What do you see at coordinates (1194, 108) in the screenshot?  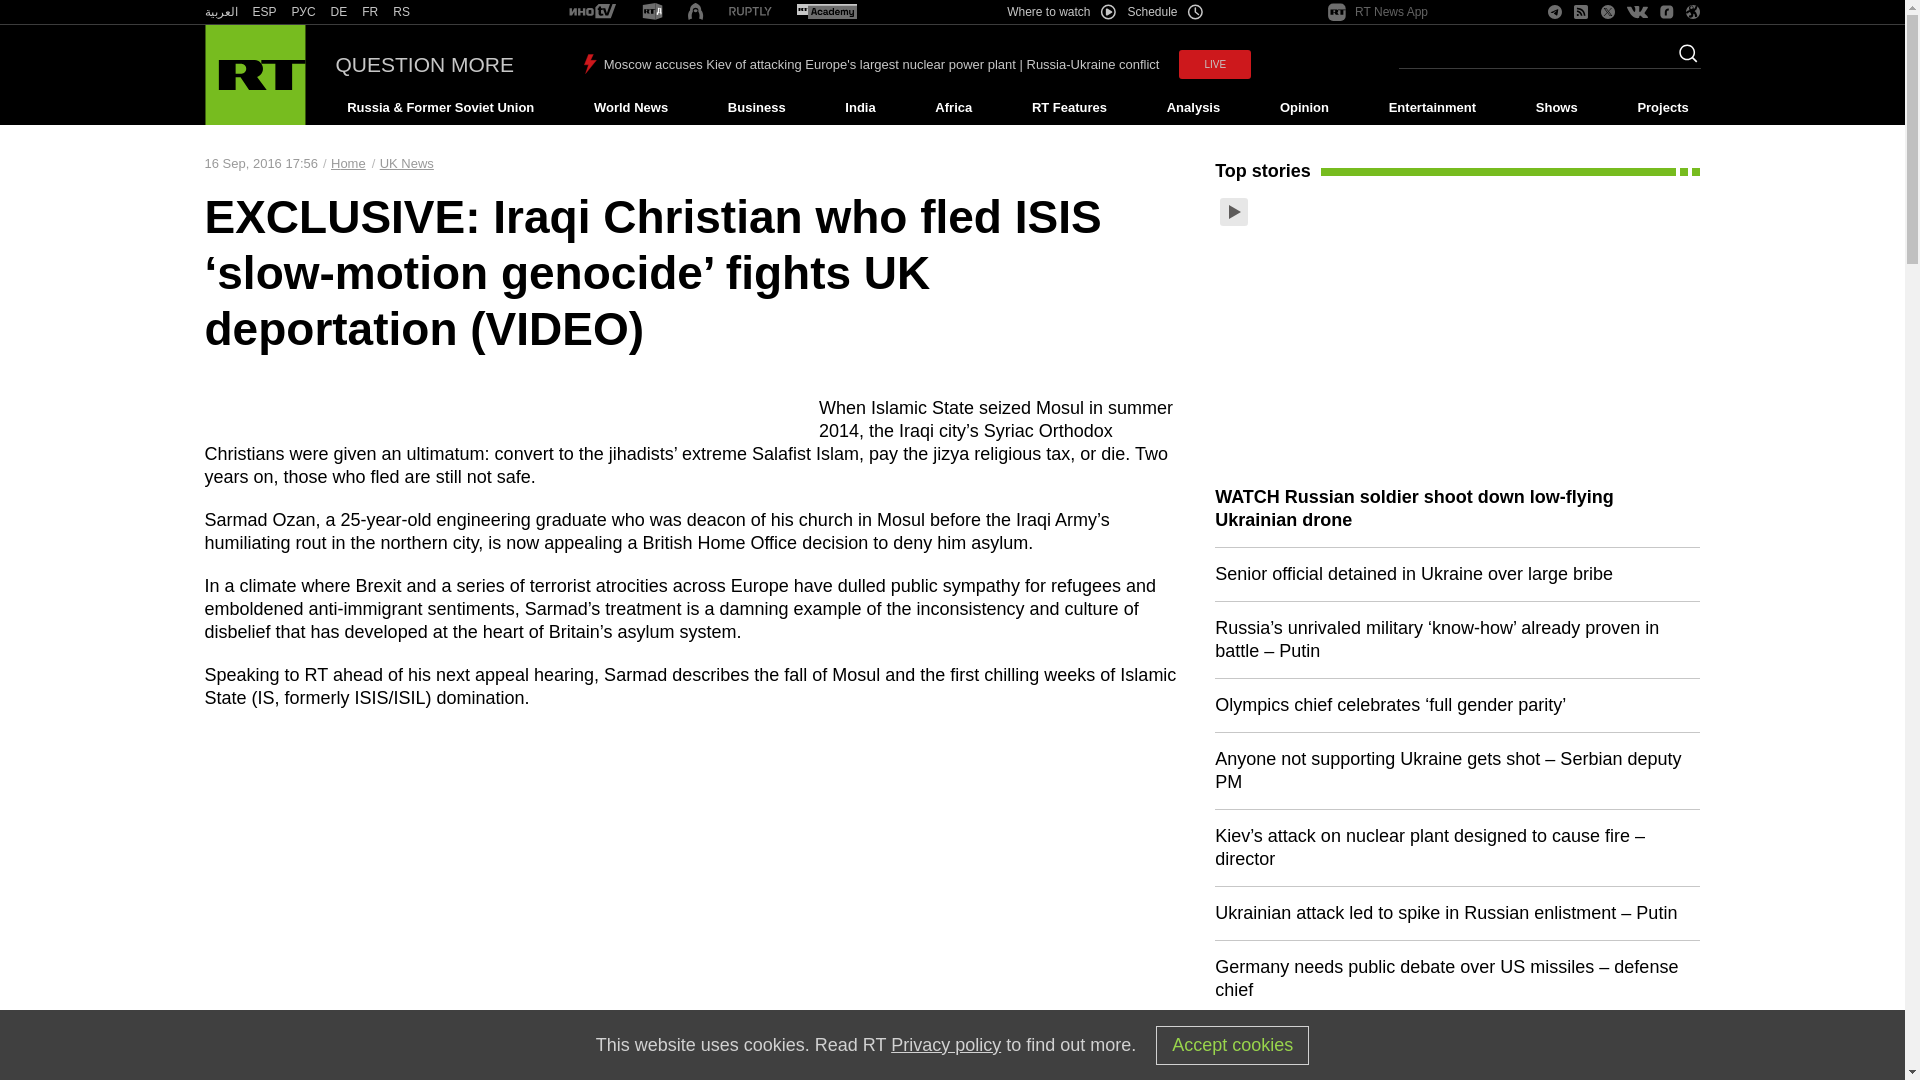 I see `Analysis` at bounding box center [1194, 108].